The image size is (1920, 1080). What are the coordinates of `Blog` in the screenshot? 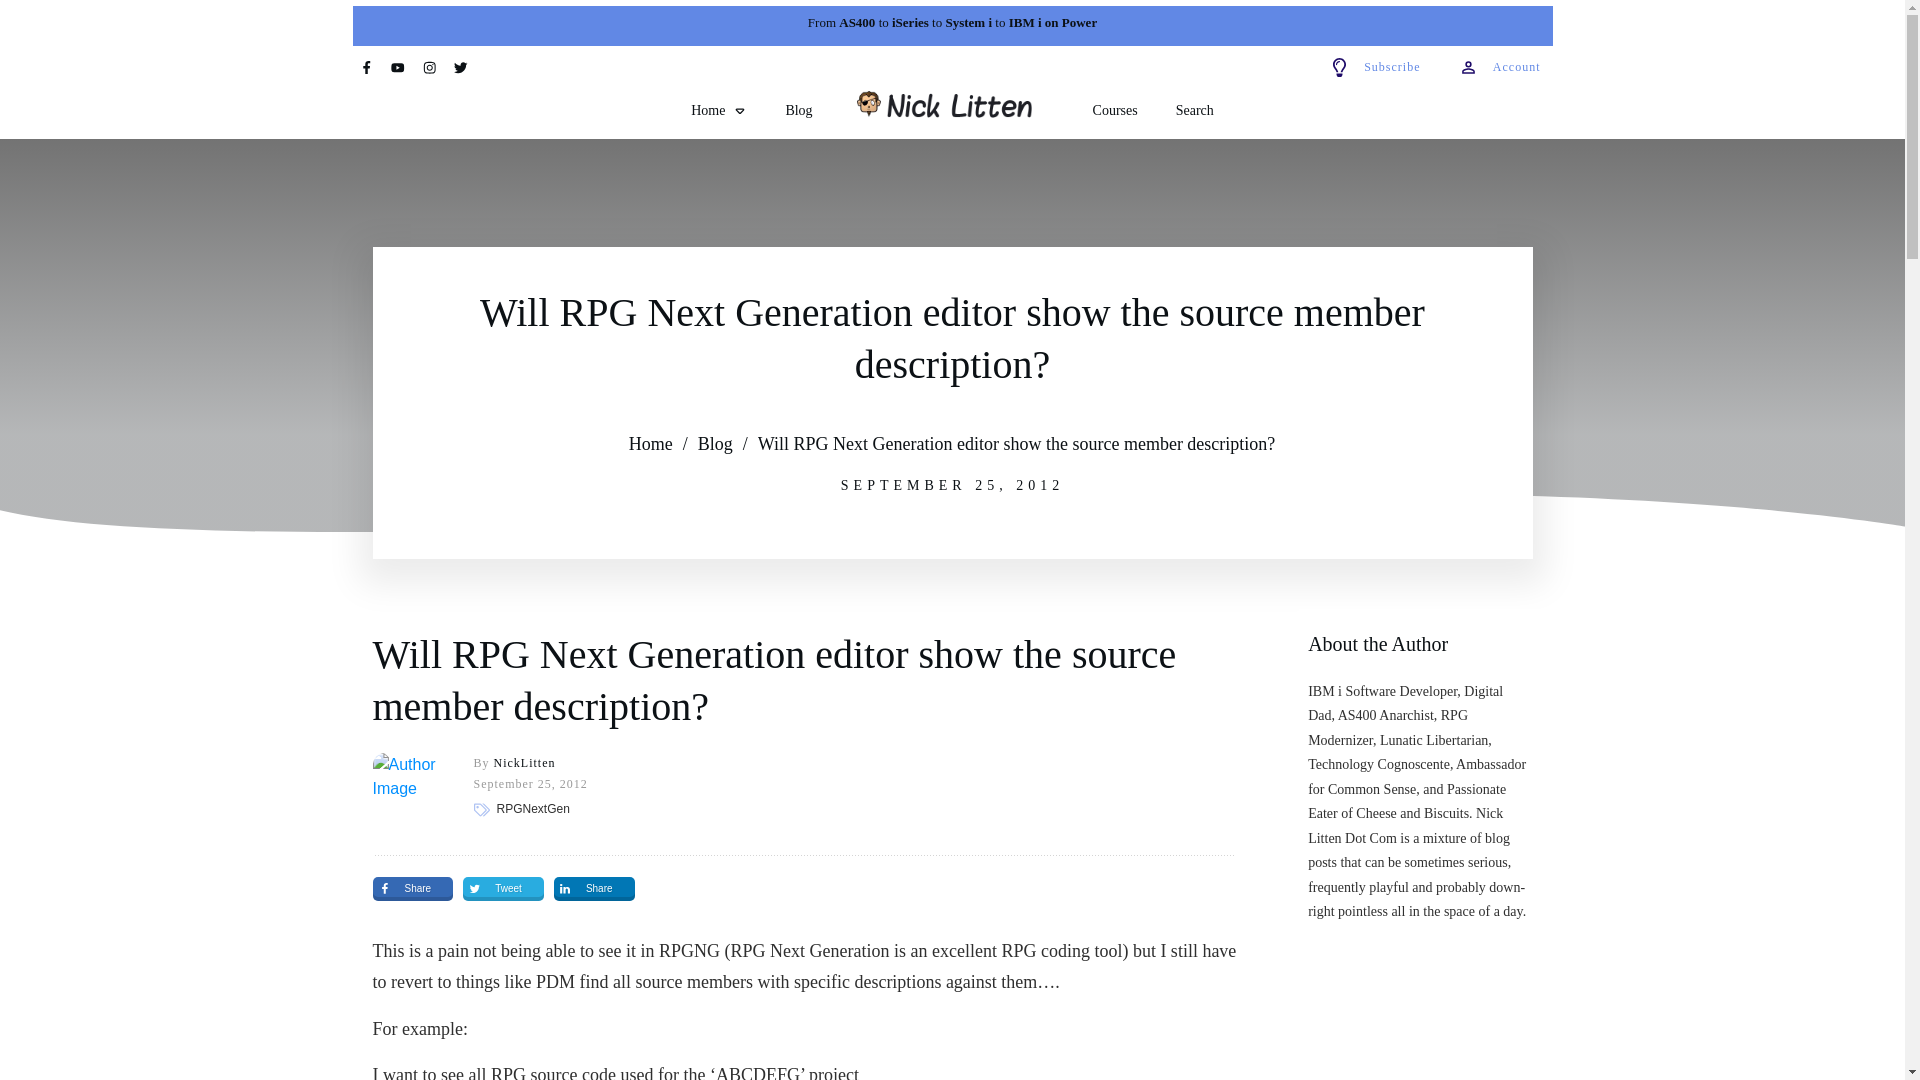 It's located at (716, 444).